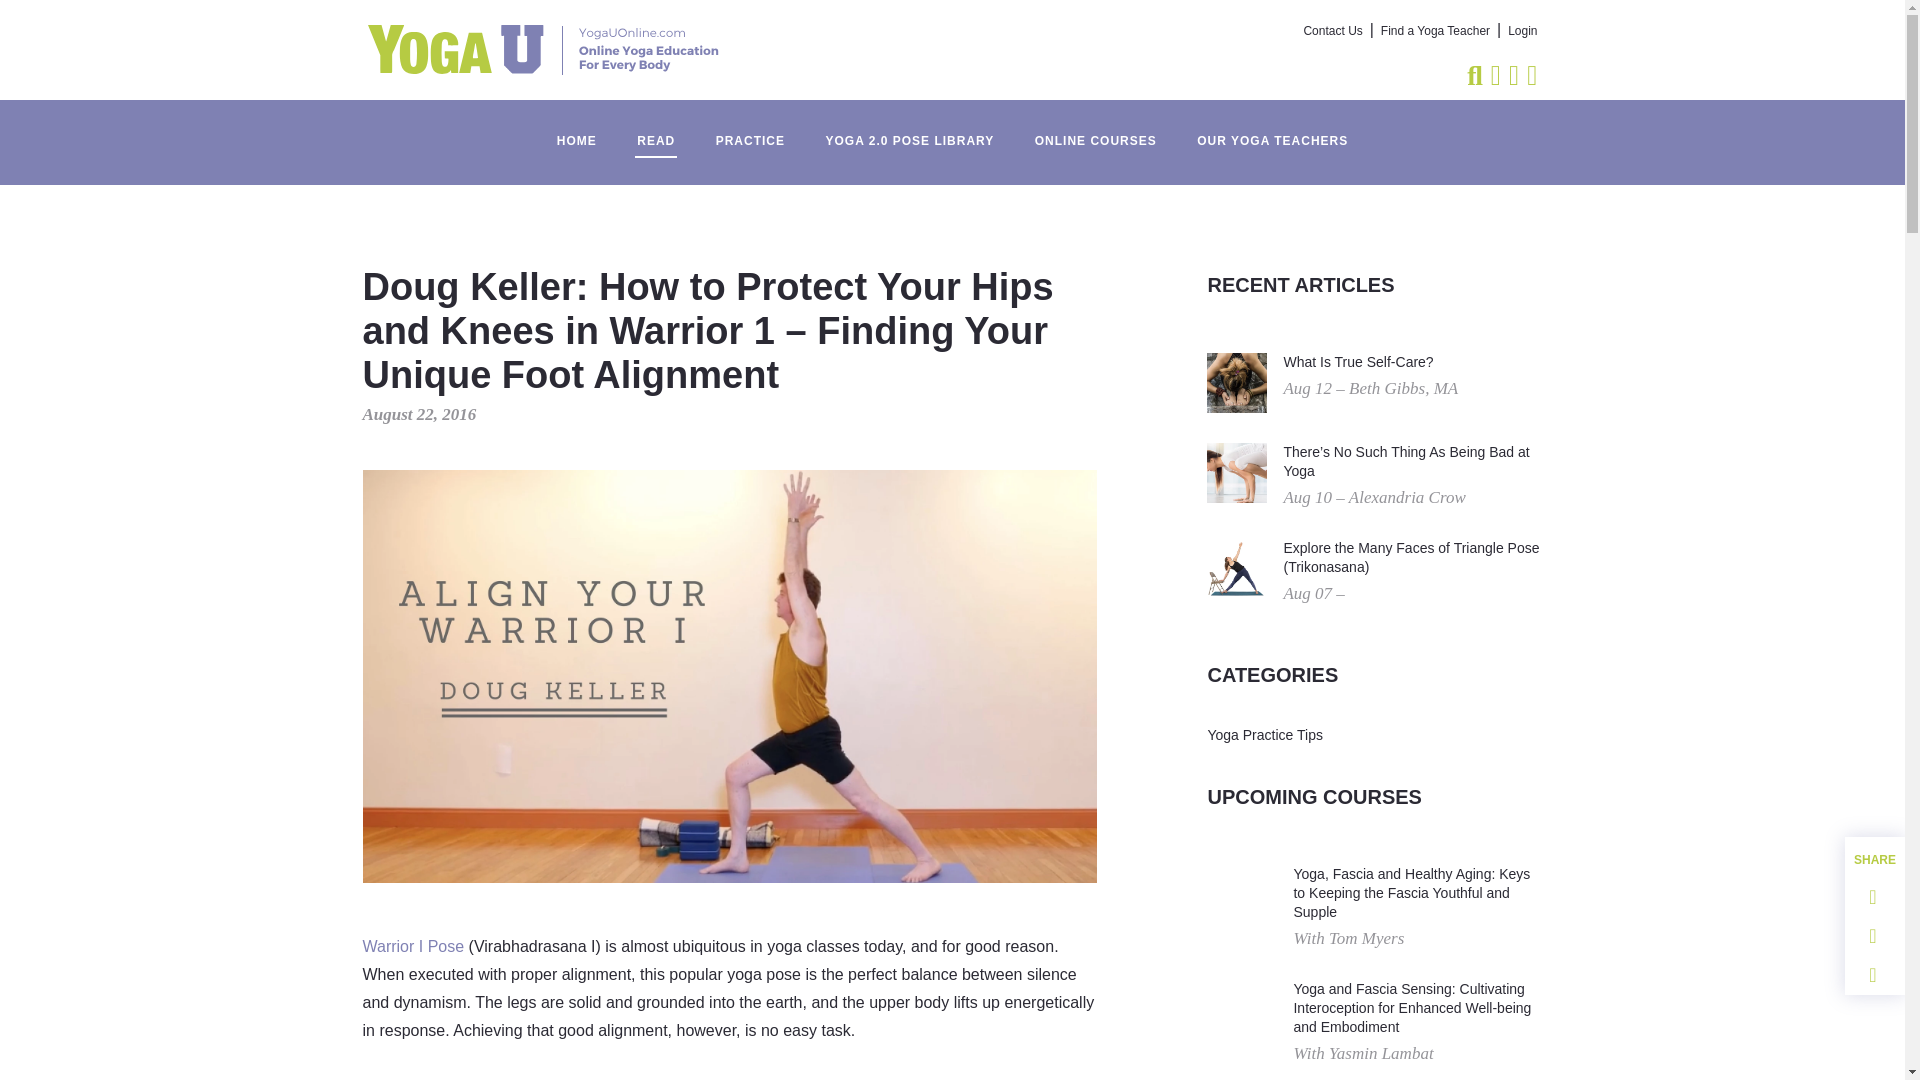 This screenshot has height=1080, width=1920. What do you see at coordinates (908, 131) in the screenshot?
I see `YOGA 2.0 POSE LIBRARY` at bounding box center [908, 131].